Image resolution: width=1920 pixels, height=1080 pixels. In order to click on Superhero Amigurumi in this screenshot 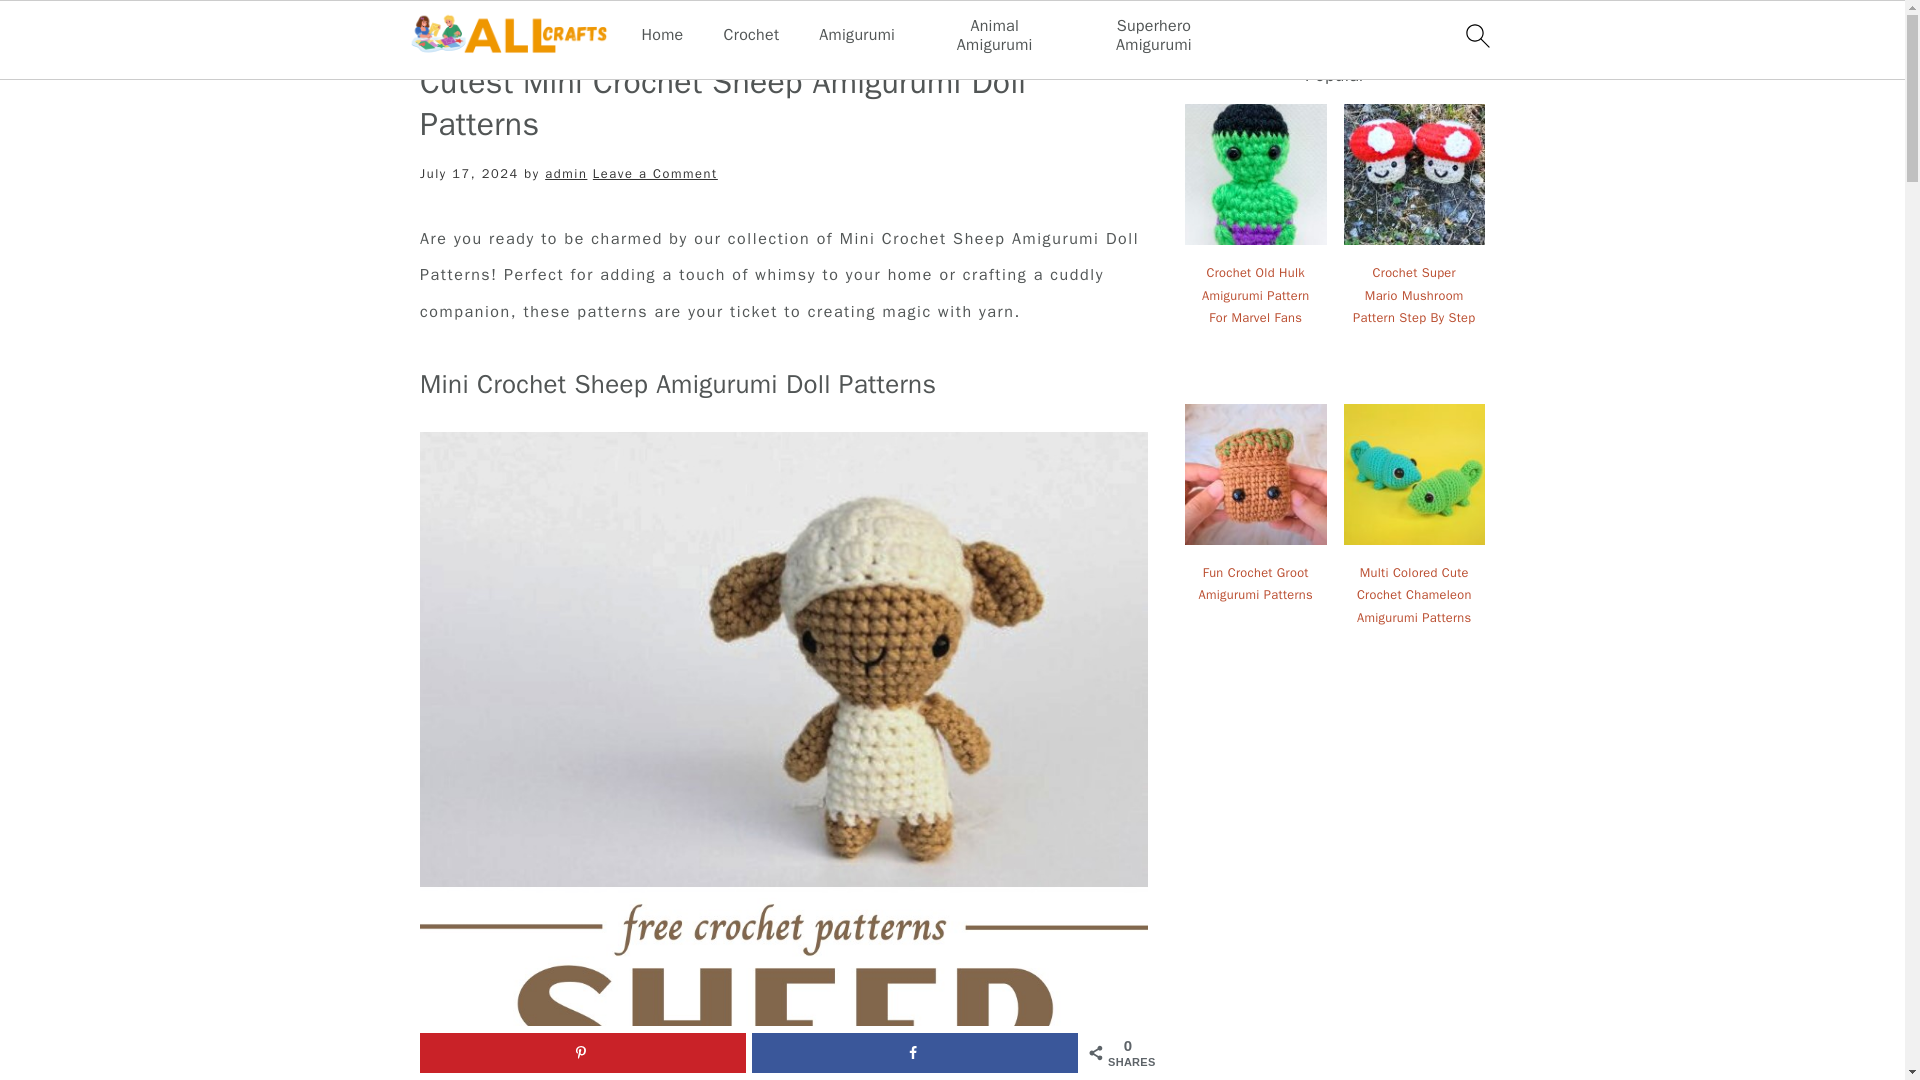, I will do `click(1154, 36)`.